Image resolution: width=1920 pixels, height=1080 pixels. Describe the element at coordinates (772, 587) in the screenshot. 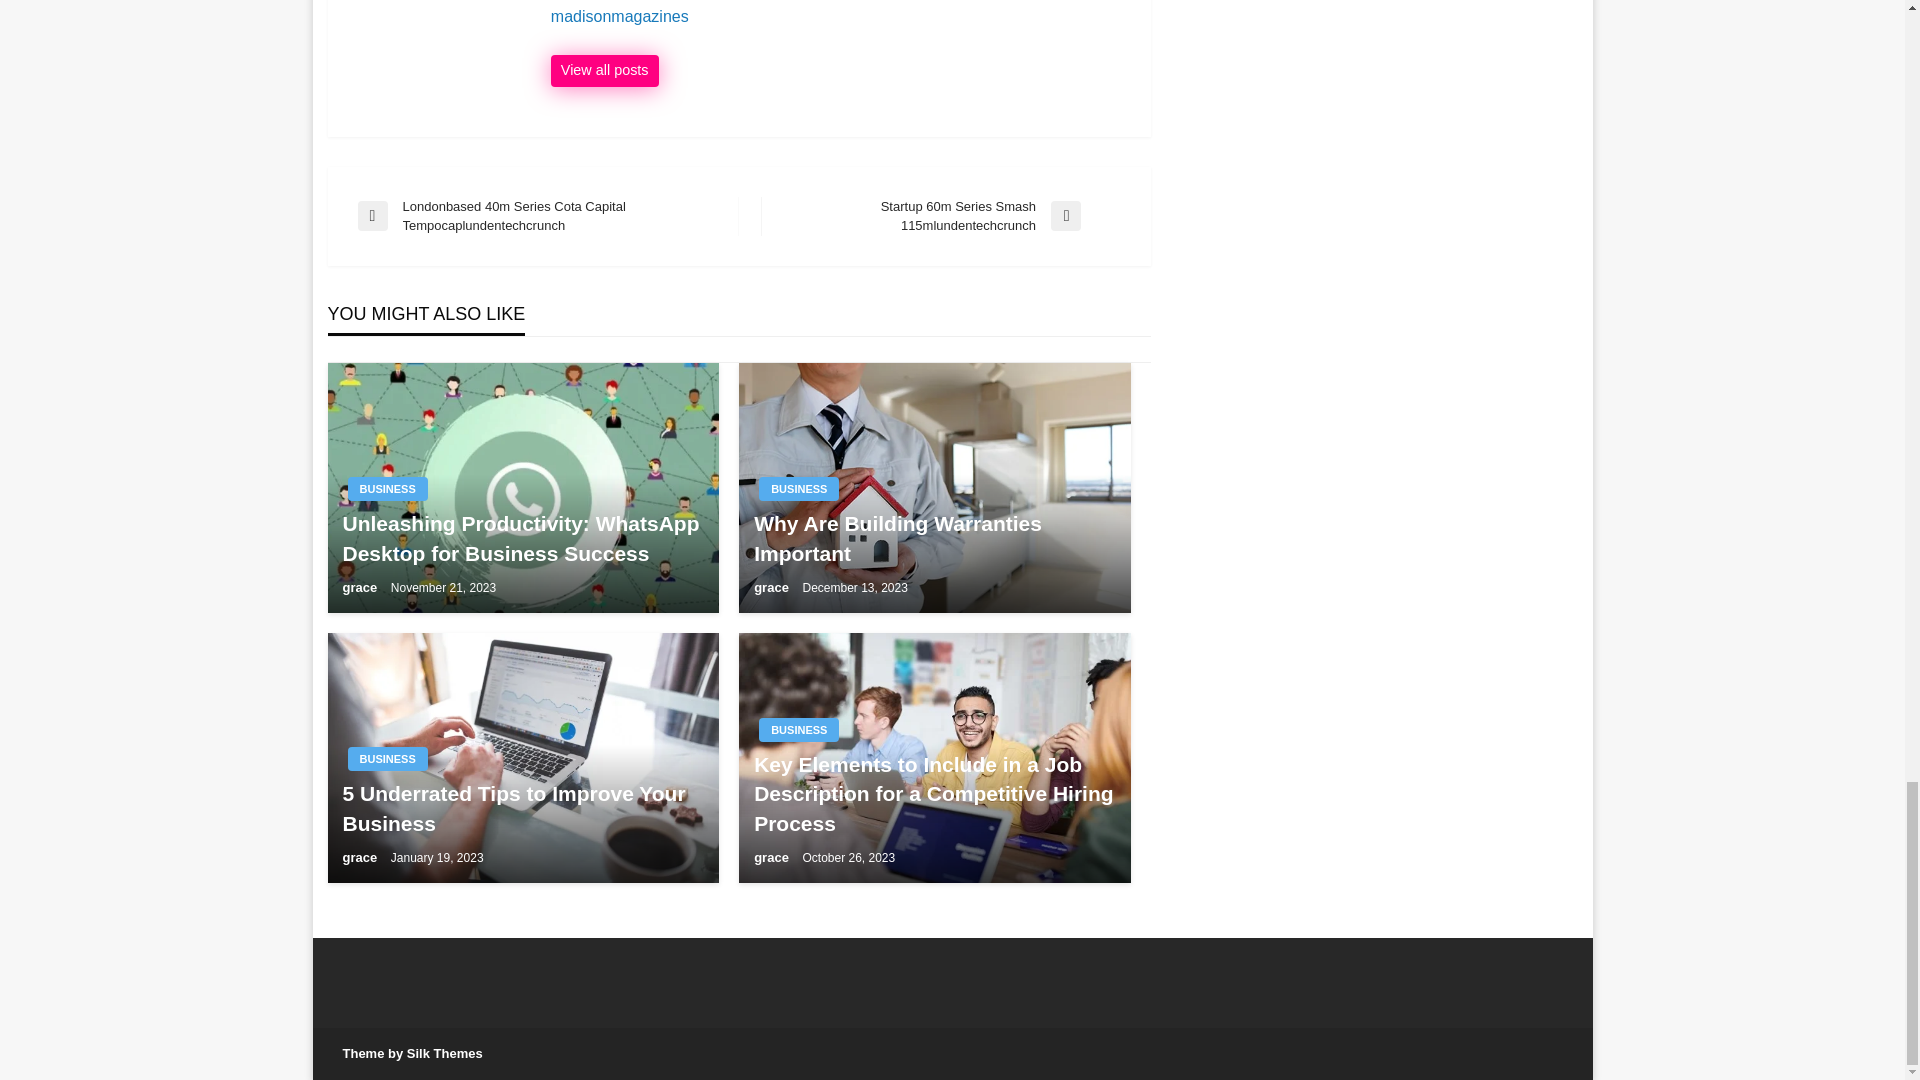

I see `grace` at that location.